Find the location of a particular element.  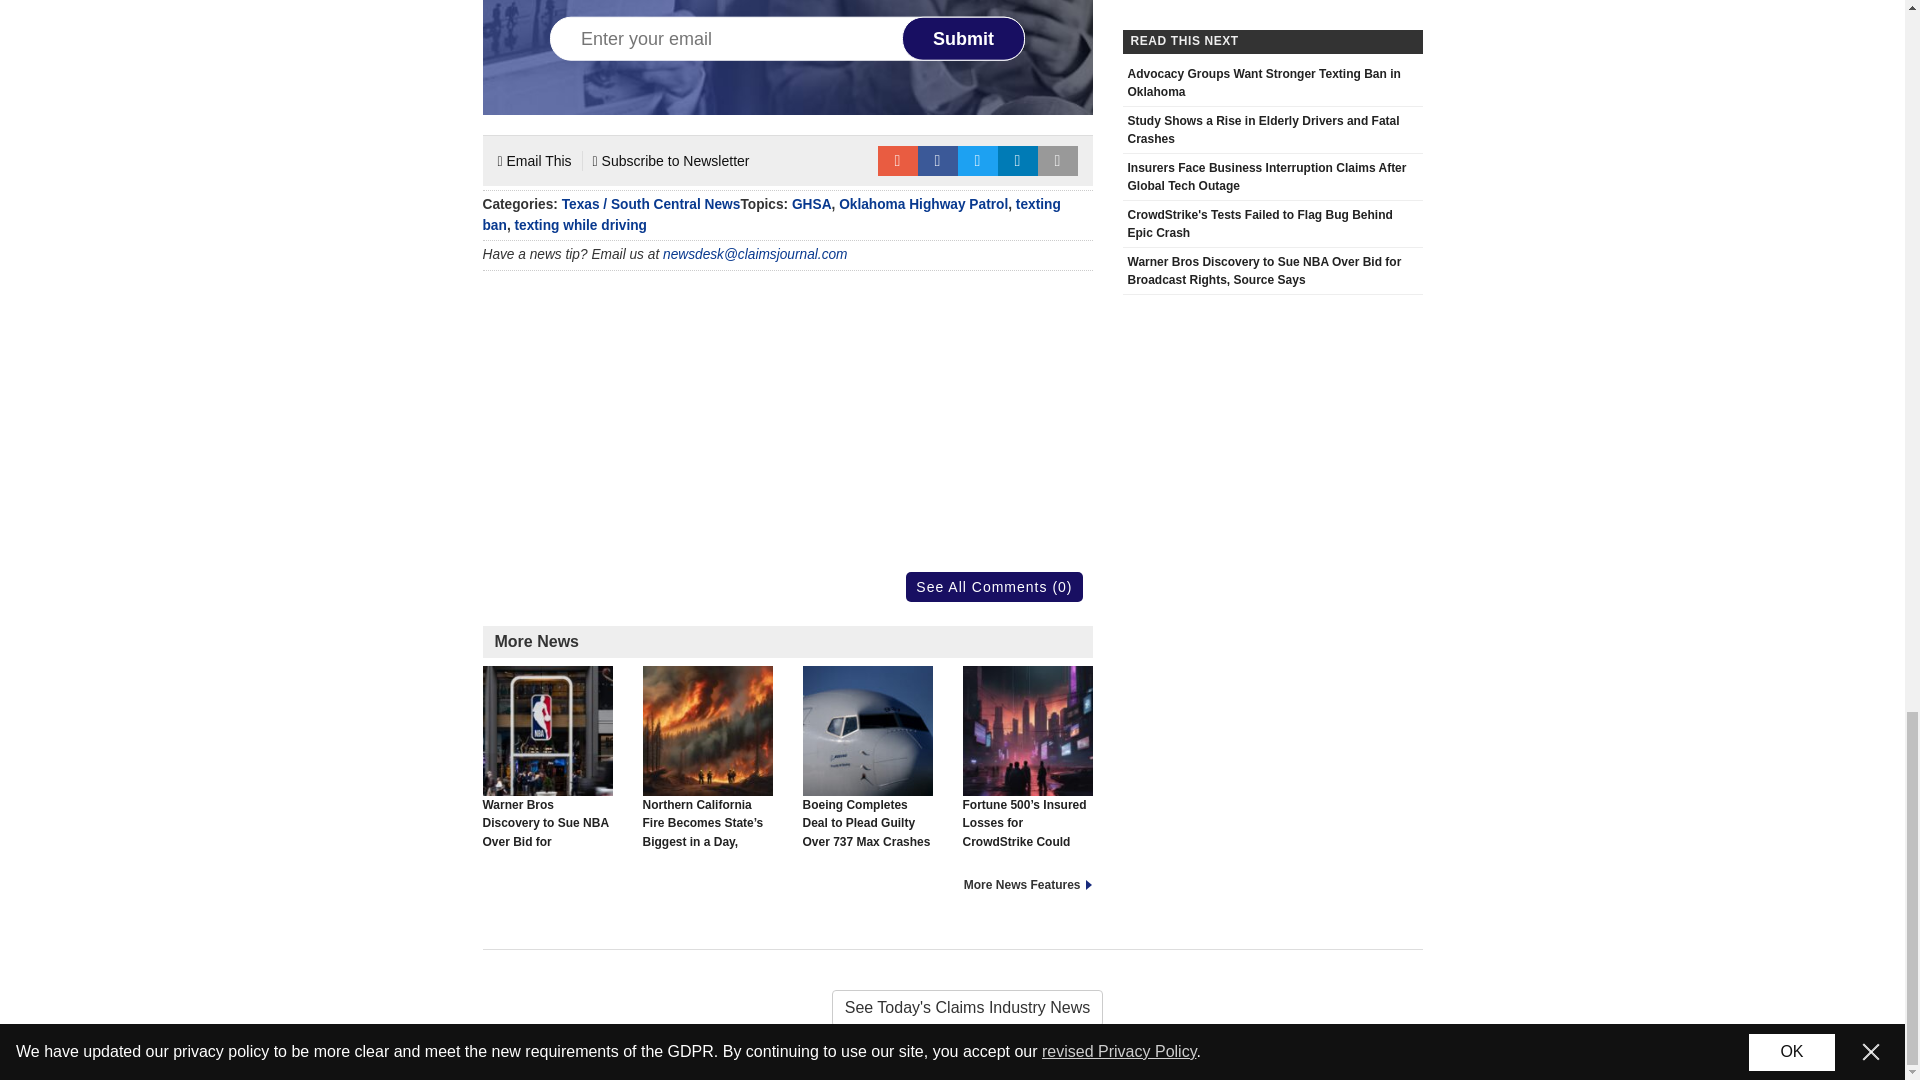

Share on LinkedIn. is located at coordinates (1018, 160).